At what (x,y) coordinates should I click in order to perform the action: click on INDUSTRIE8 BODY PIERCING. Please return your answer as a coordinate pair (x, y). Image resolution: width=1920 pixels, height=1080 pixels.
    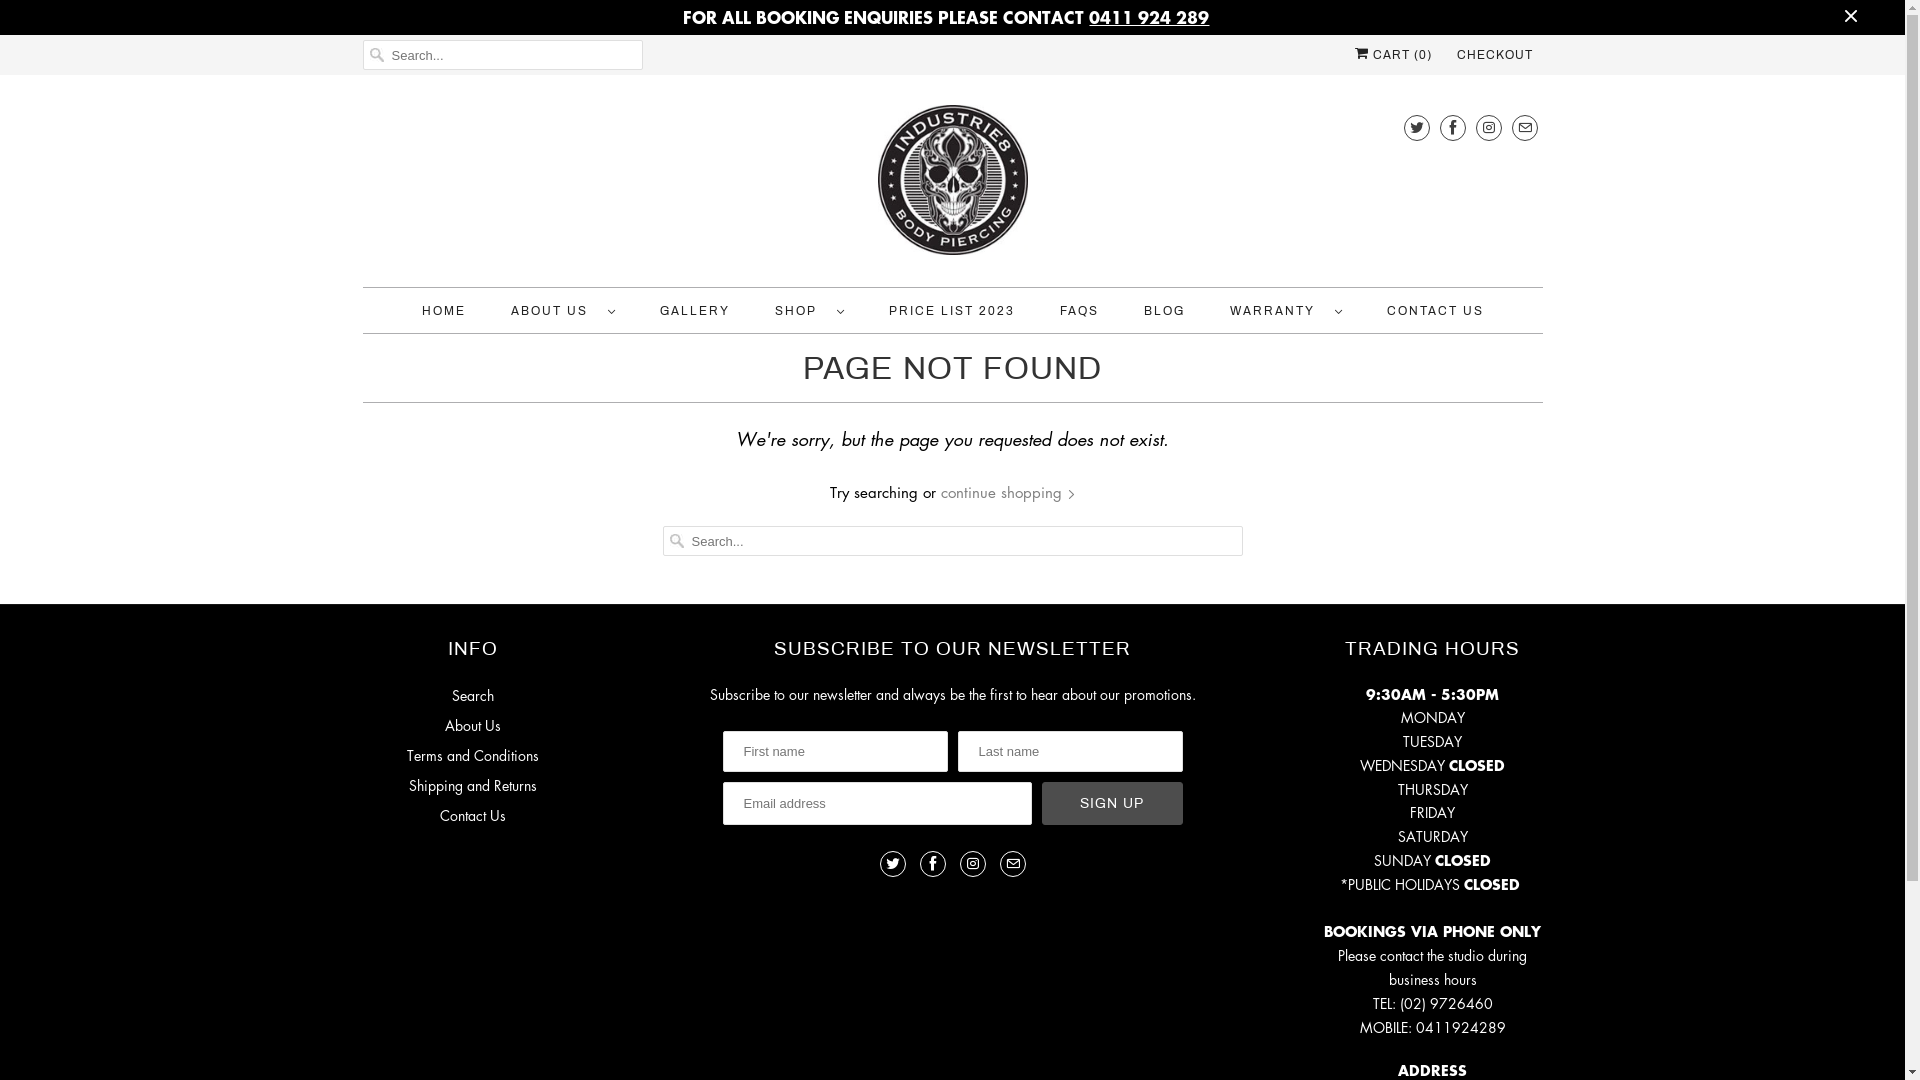
    Looking at the image, I should click on (952, 186).